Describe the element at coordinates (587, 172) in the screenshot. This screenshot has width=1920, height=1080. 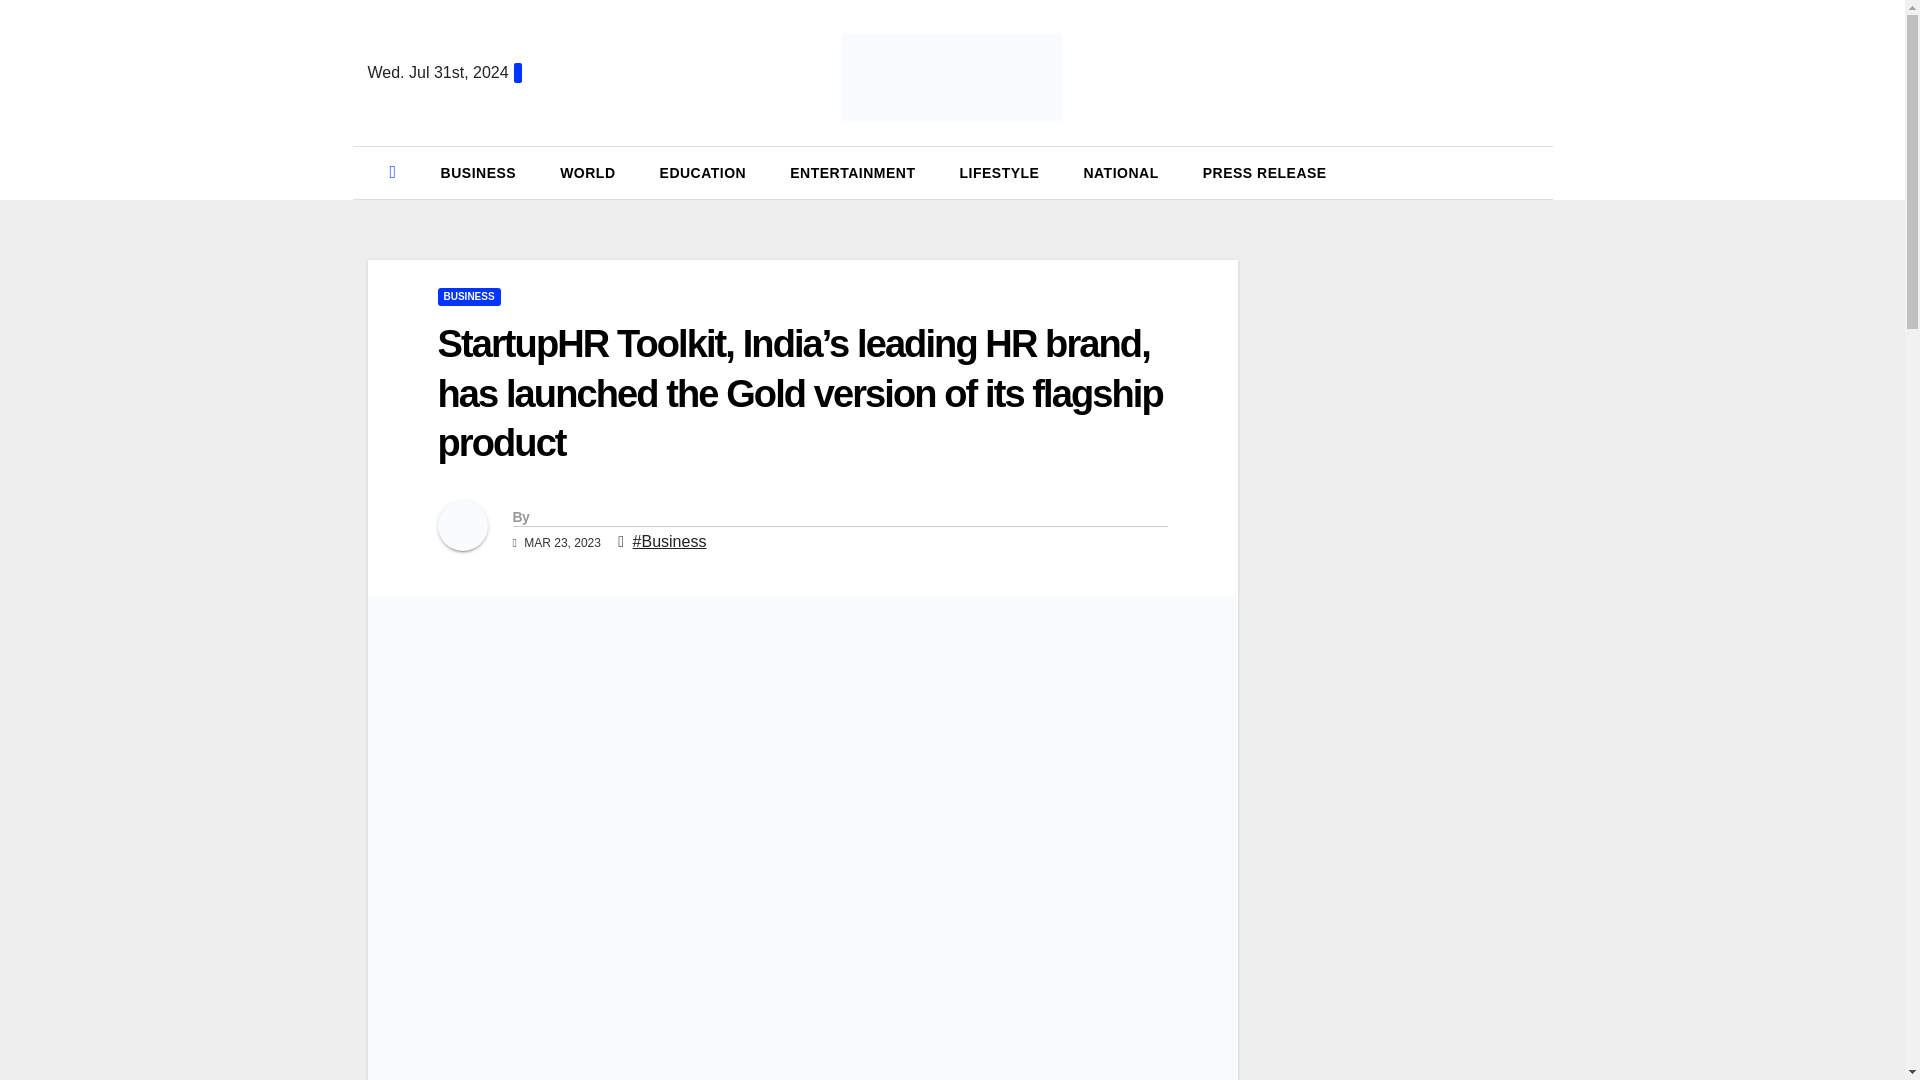
I see `World` at that location.